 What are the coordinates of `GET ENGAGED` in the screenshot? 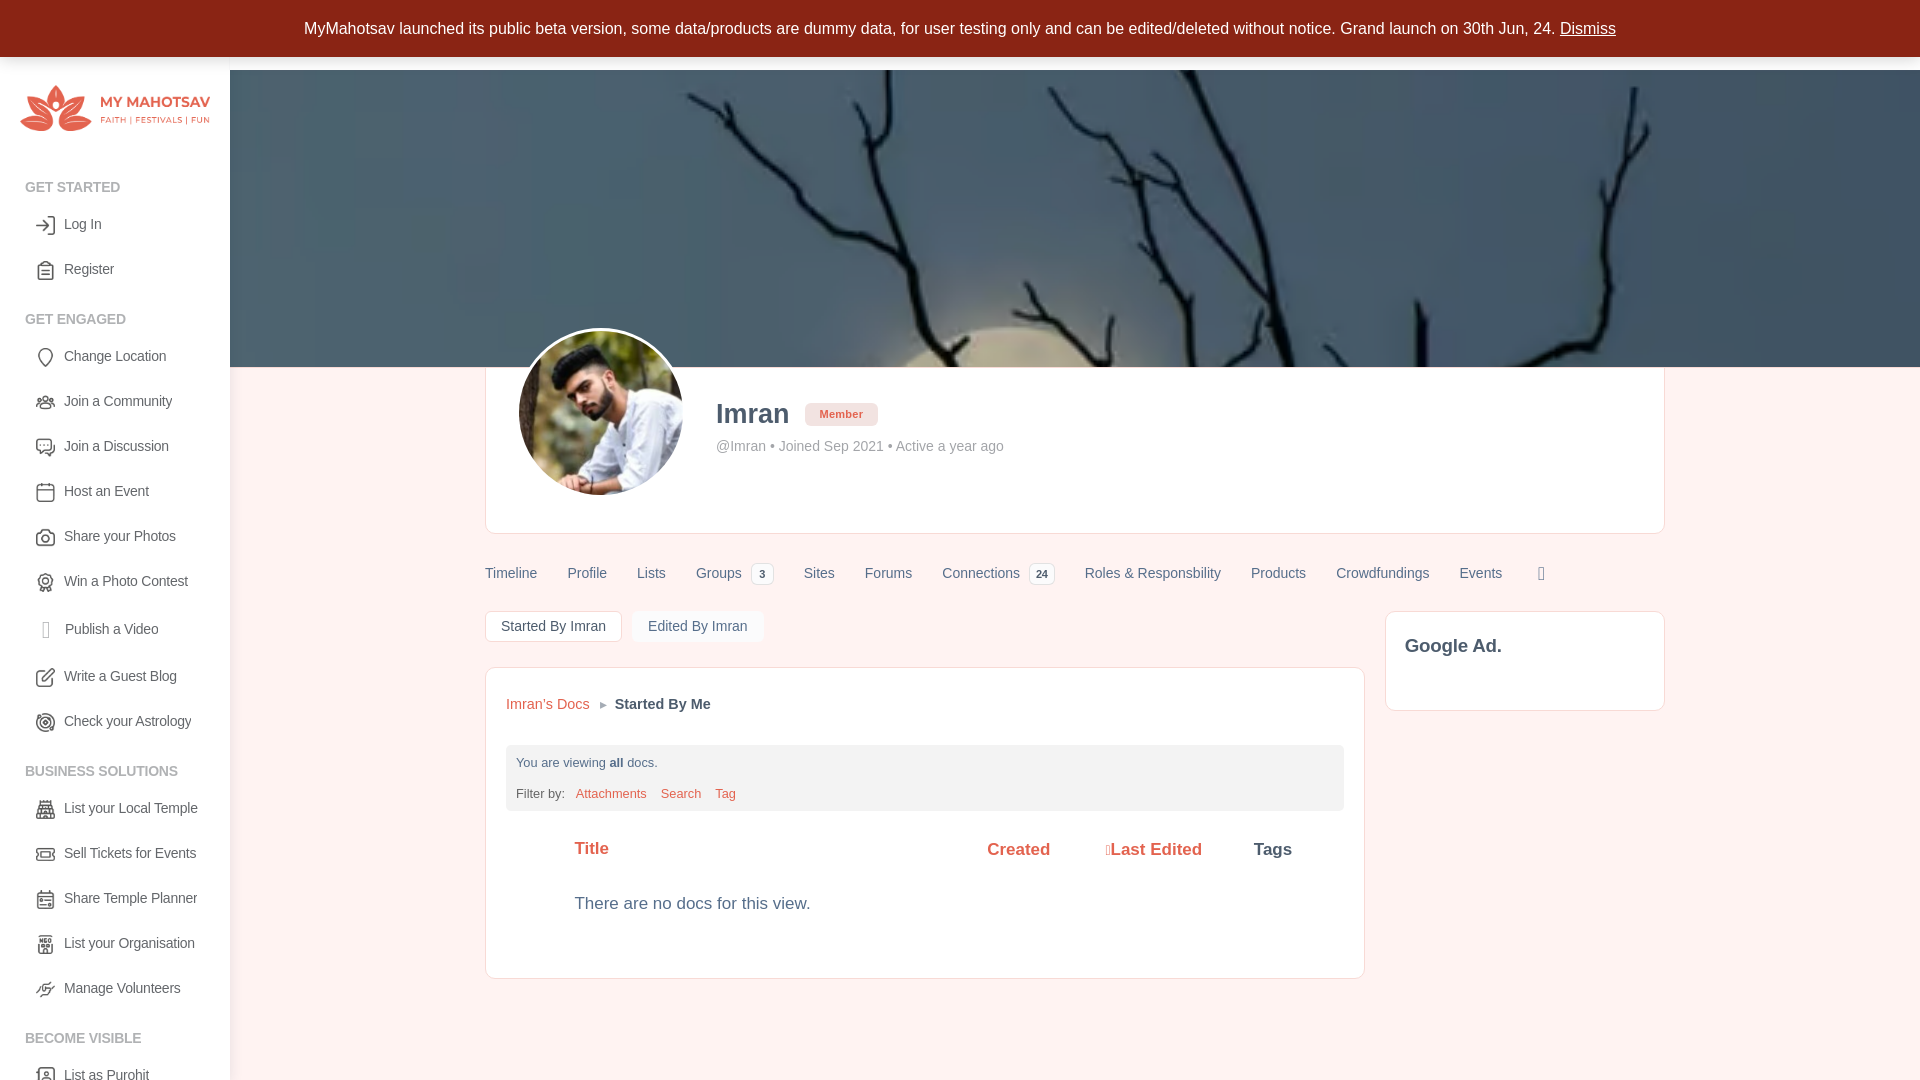 It's located at (114, 316).